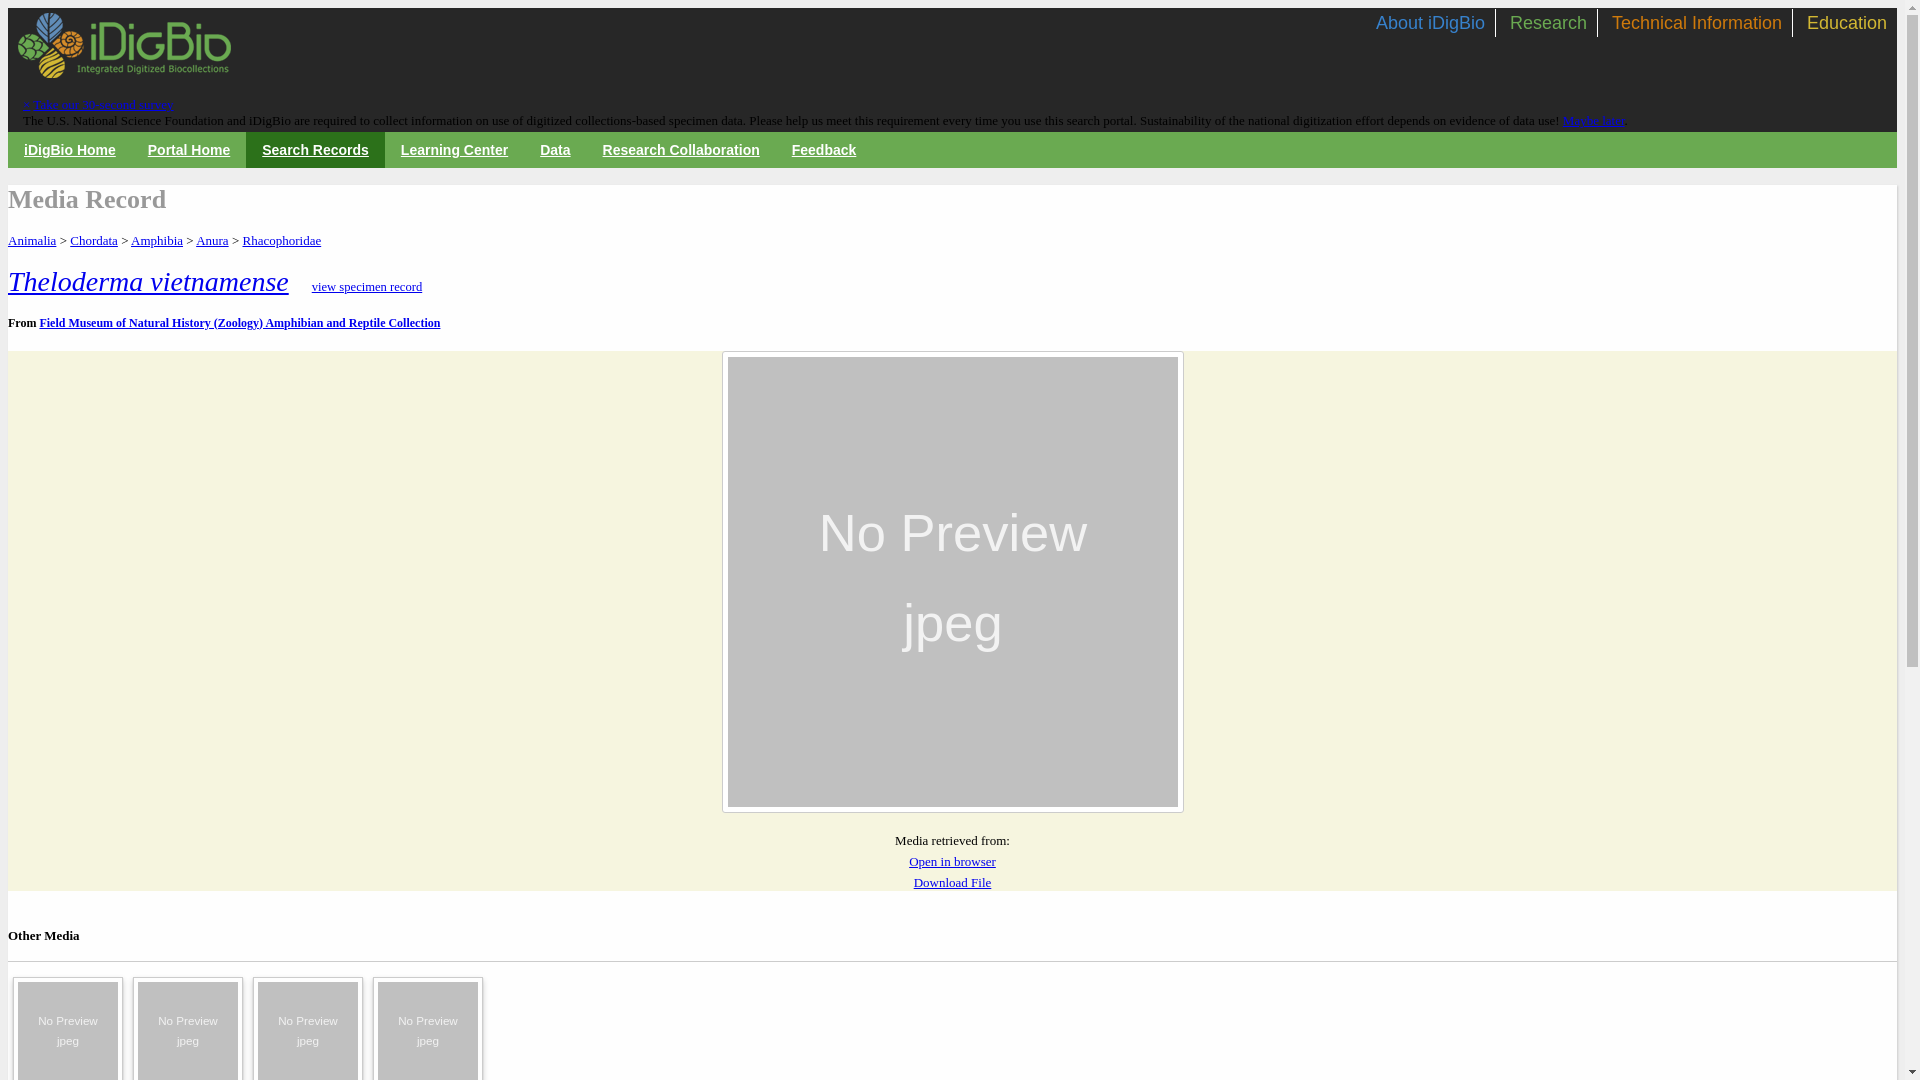  What do you see at coordinates (1548, 22) in the screenshot?
I see `Research` at bounding box center [1548, 22].